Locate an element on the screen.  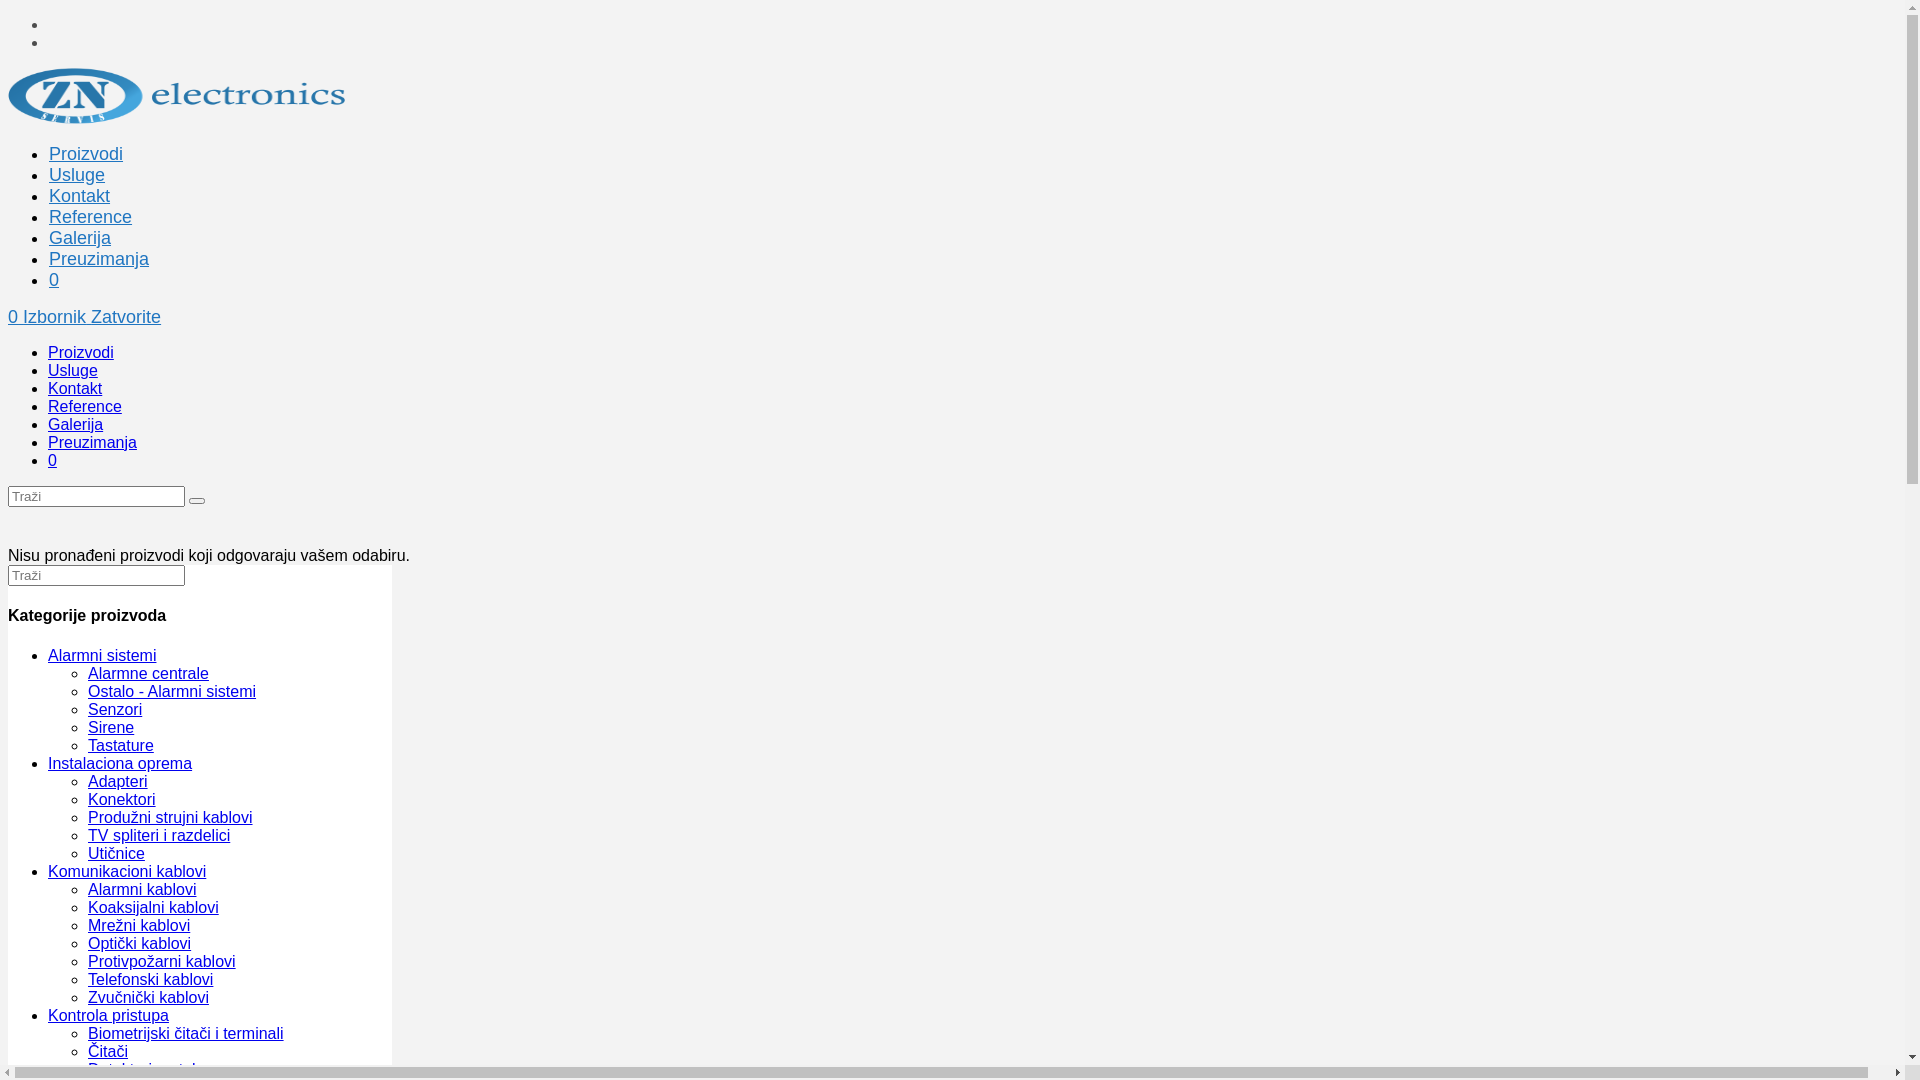
Koaksijalni kablovi is located at coordinates (154, 908).